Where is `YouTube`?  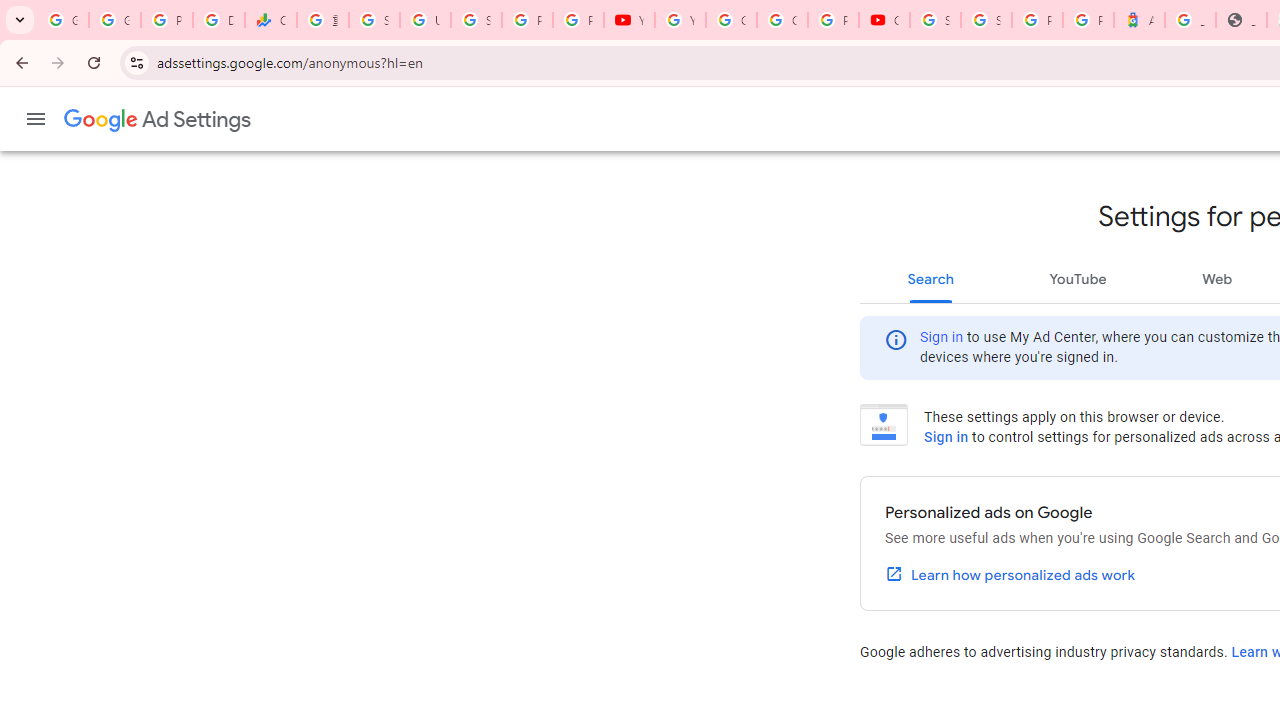
YouTube is located at coordinates (680, 20).